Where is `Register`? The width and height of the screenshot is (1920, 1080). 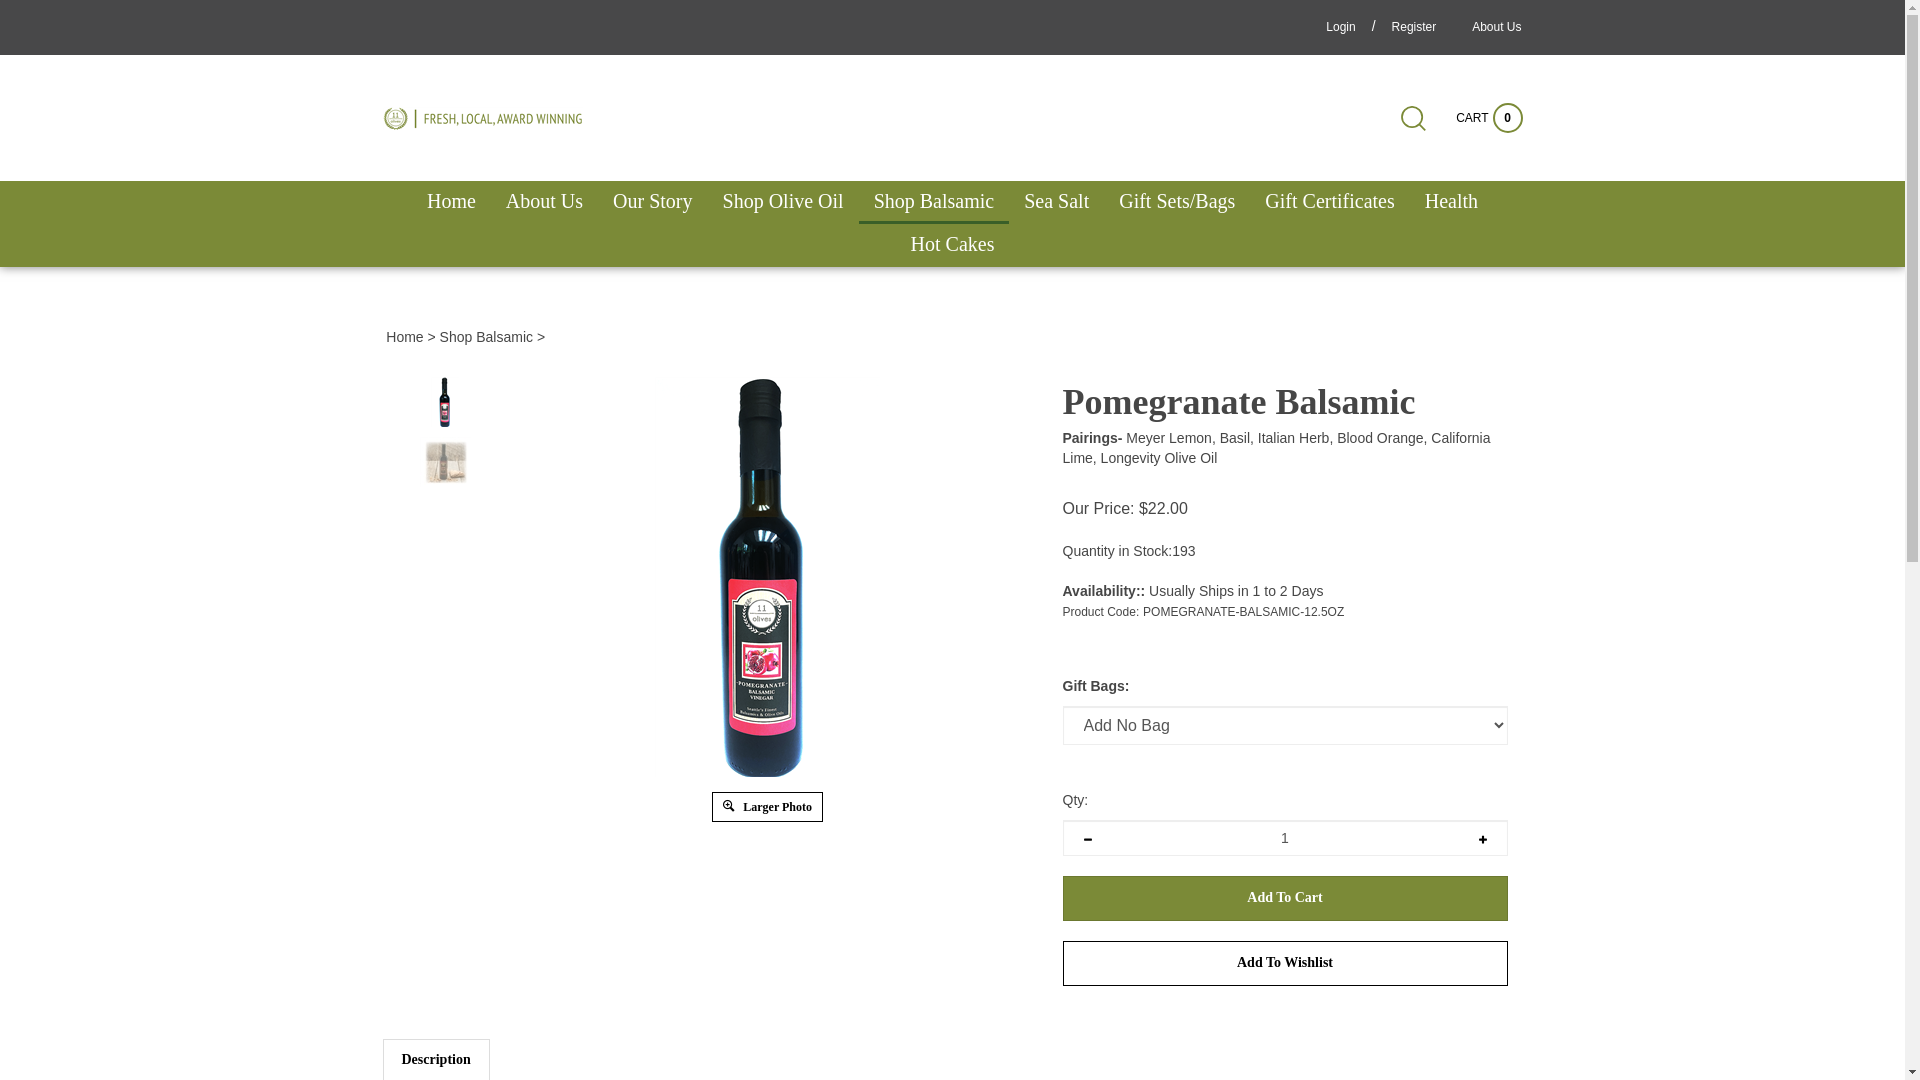 Register is located at coordinates (1414, 27).